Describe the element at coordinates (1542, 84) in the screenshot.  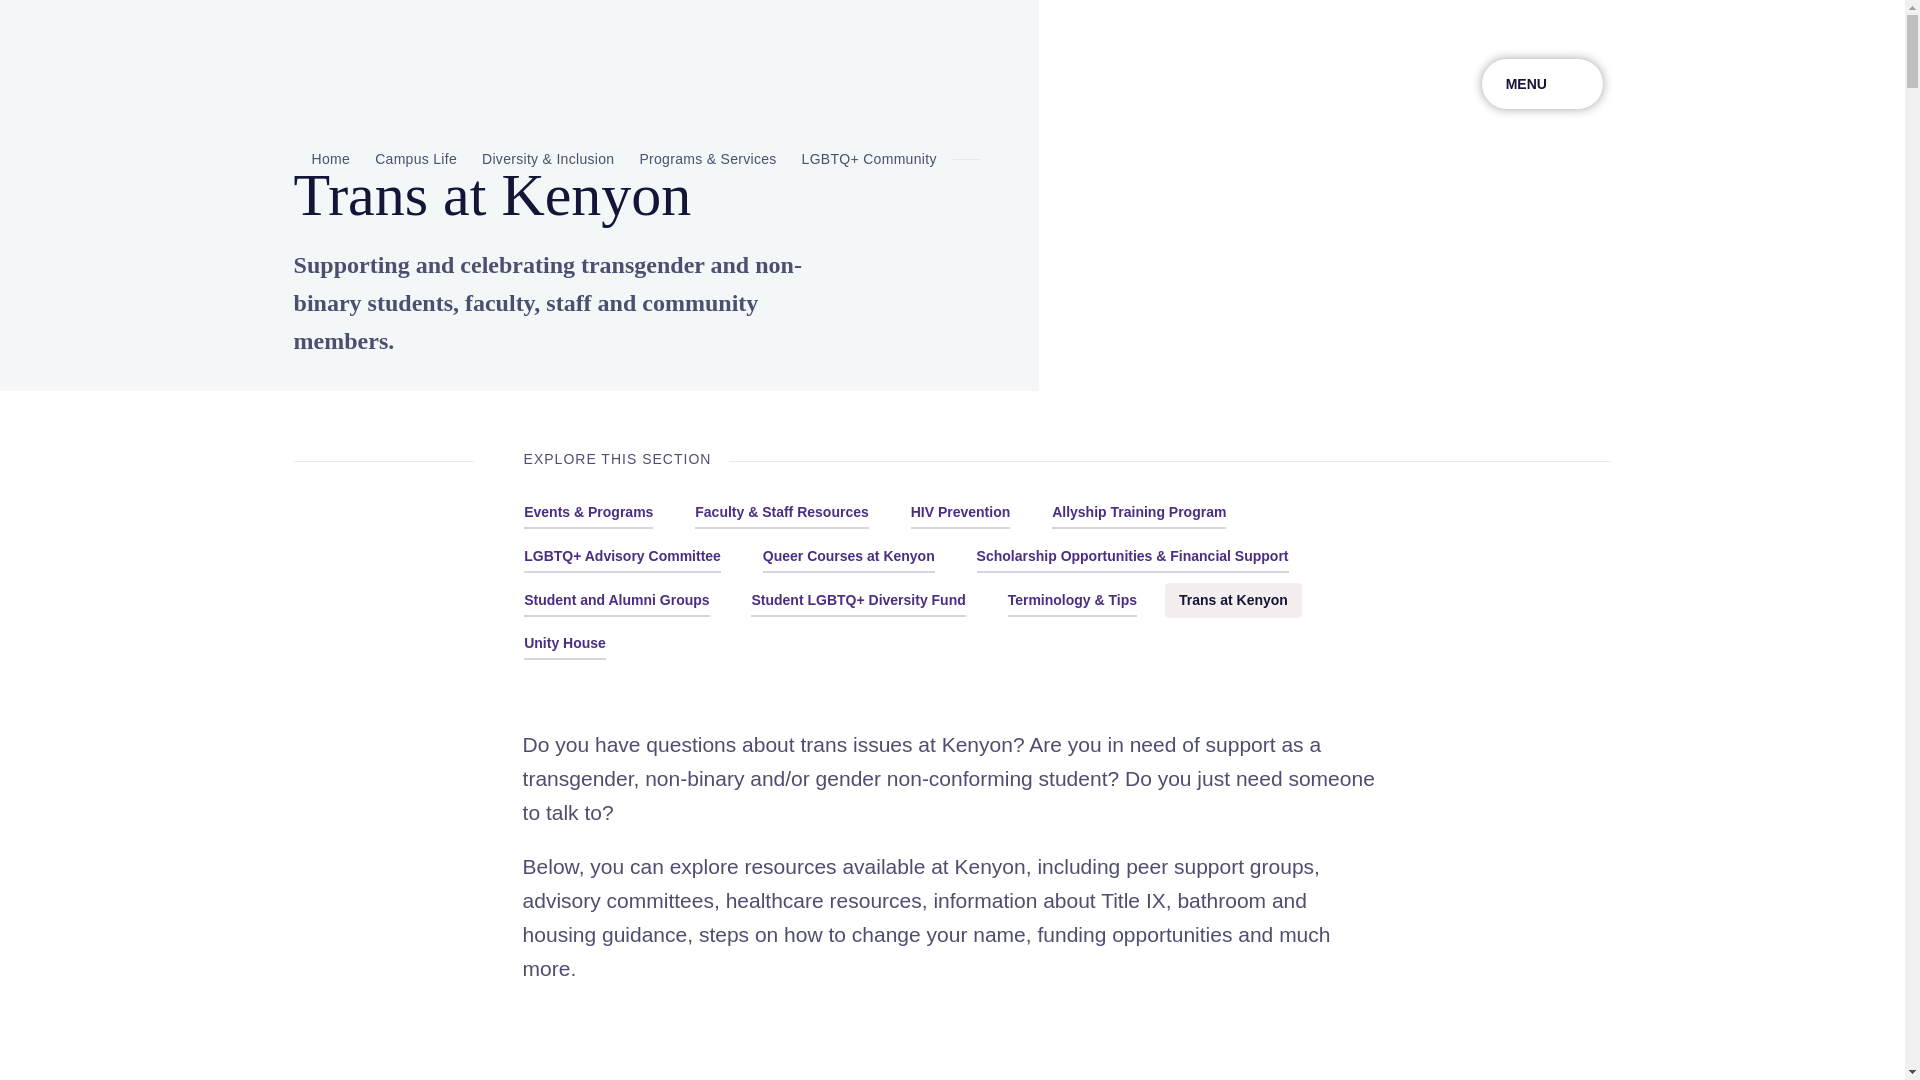
I see `MENU` at that location.